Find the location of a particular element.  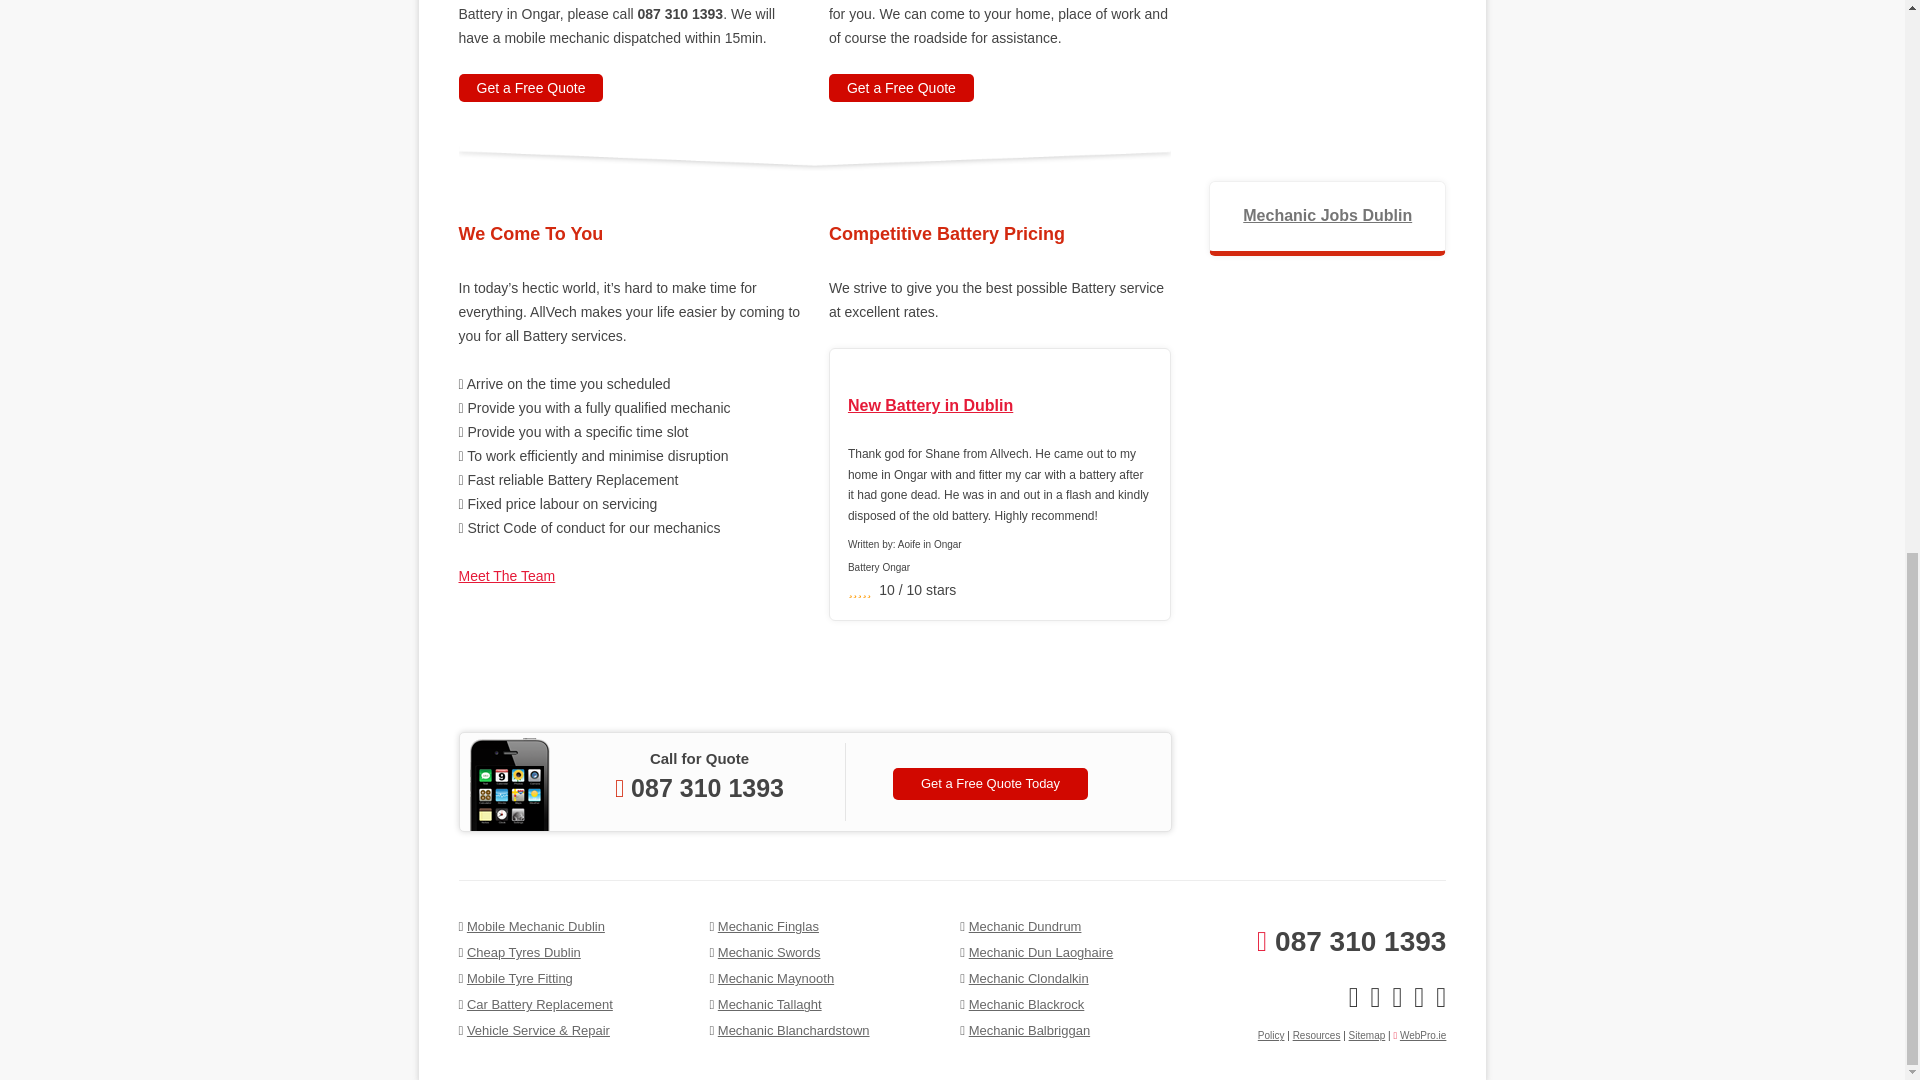

Car Battery Replacement is located at coordinates (539, 1004).